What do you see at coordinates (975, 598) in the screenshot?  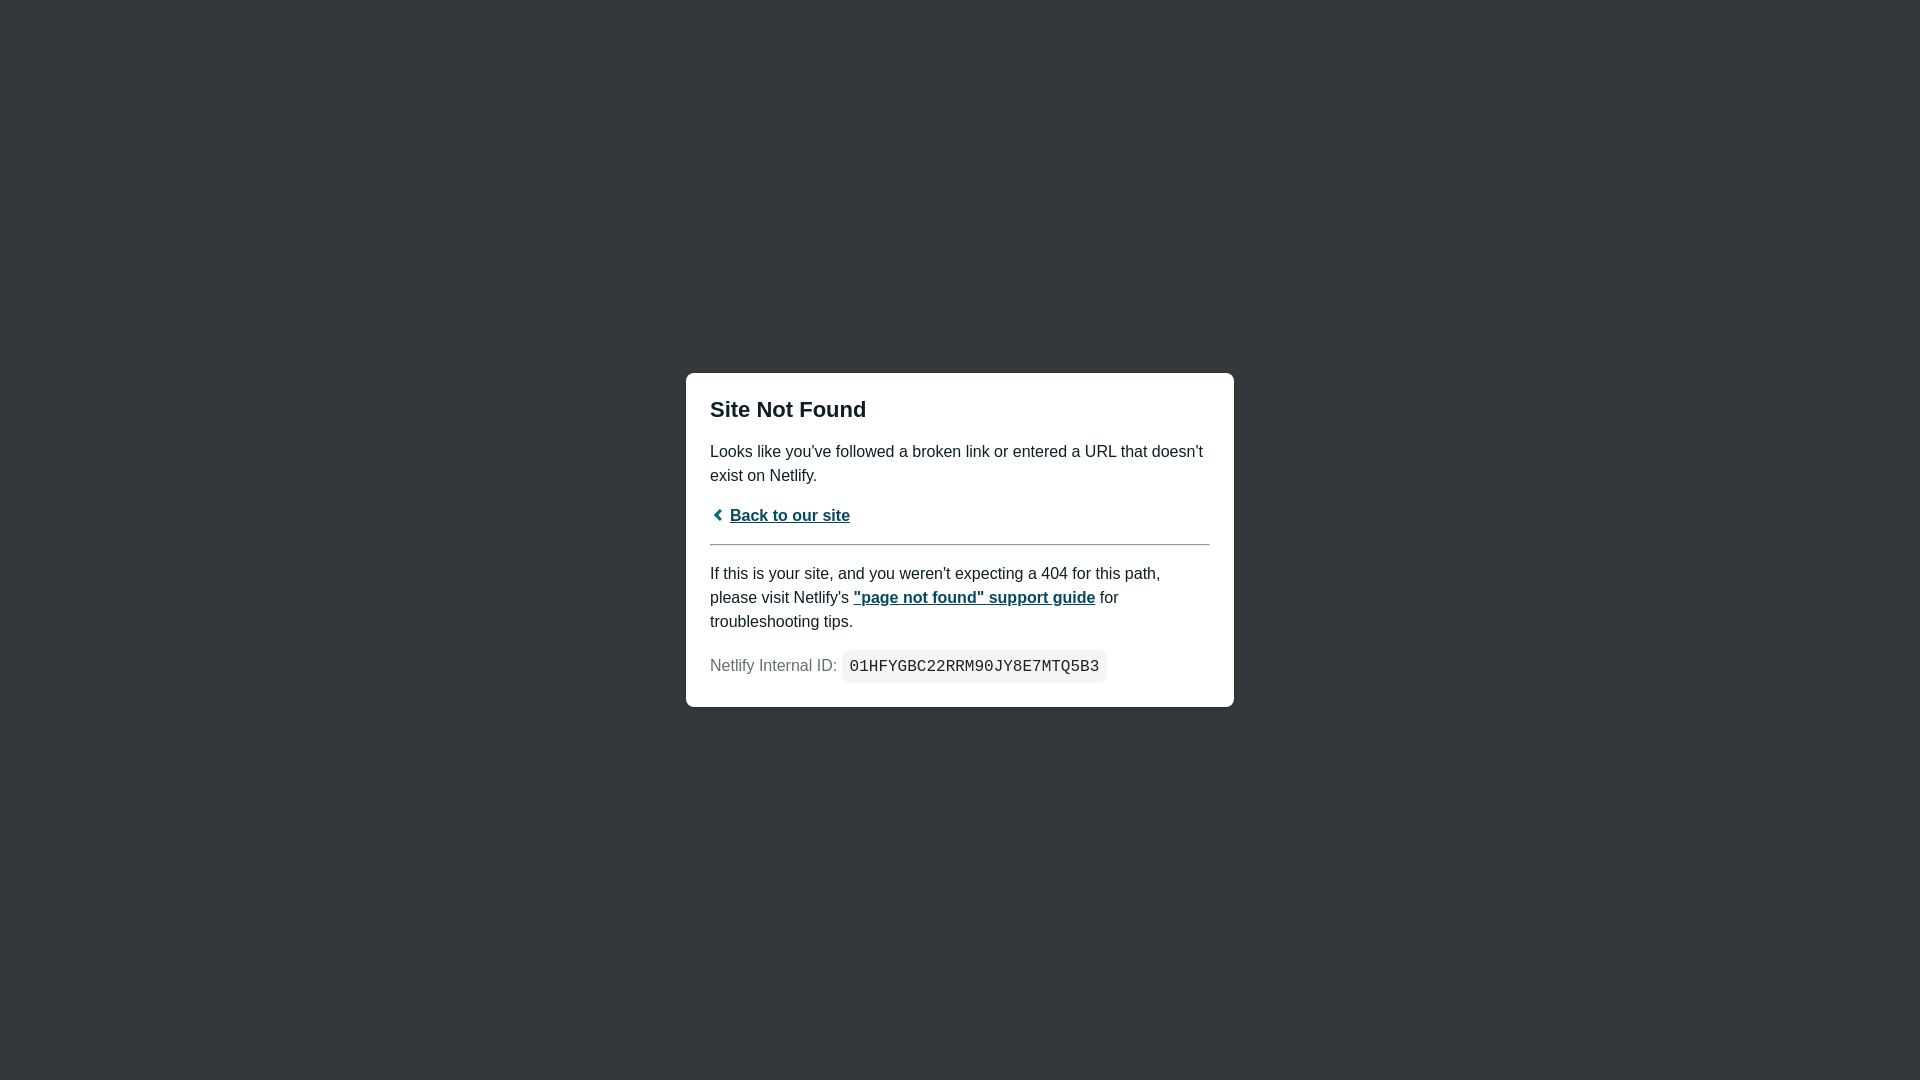 I see `"page not found" support guide` at bounding box center [975, 598].